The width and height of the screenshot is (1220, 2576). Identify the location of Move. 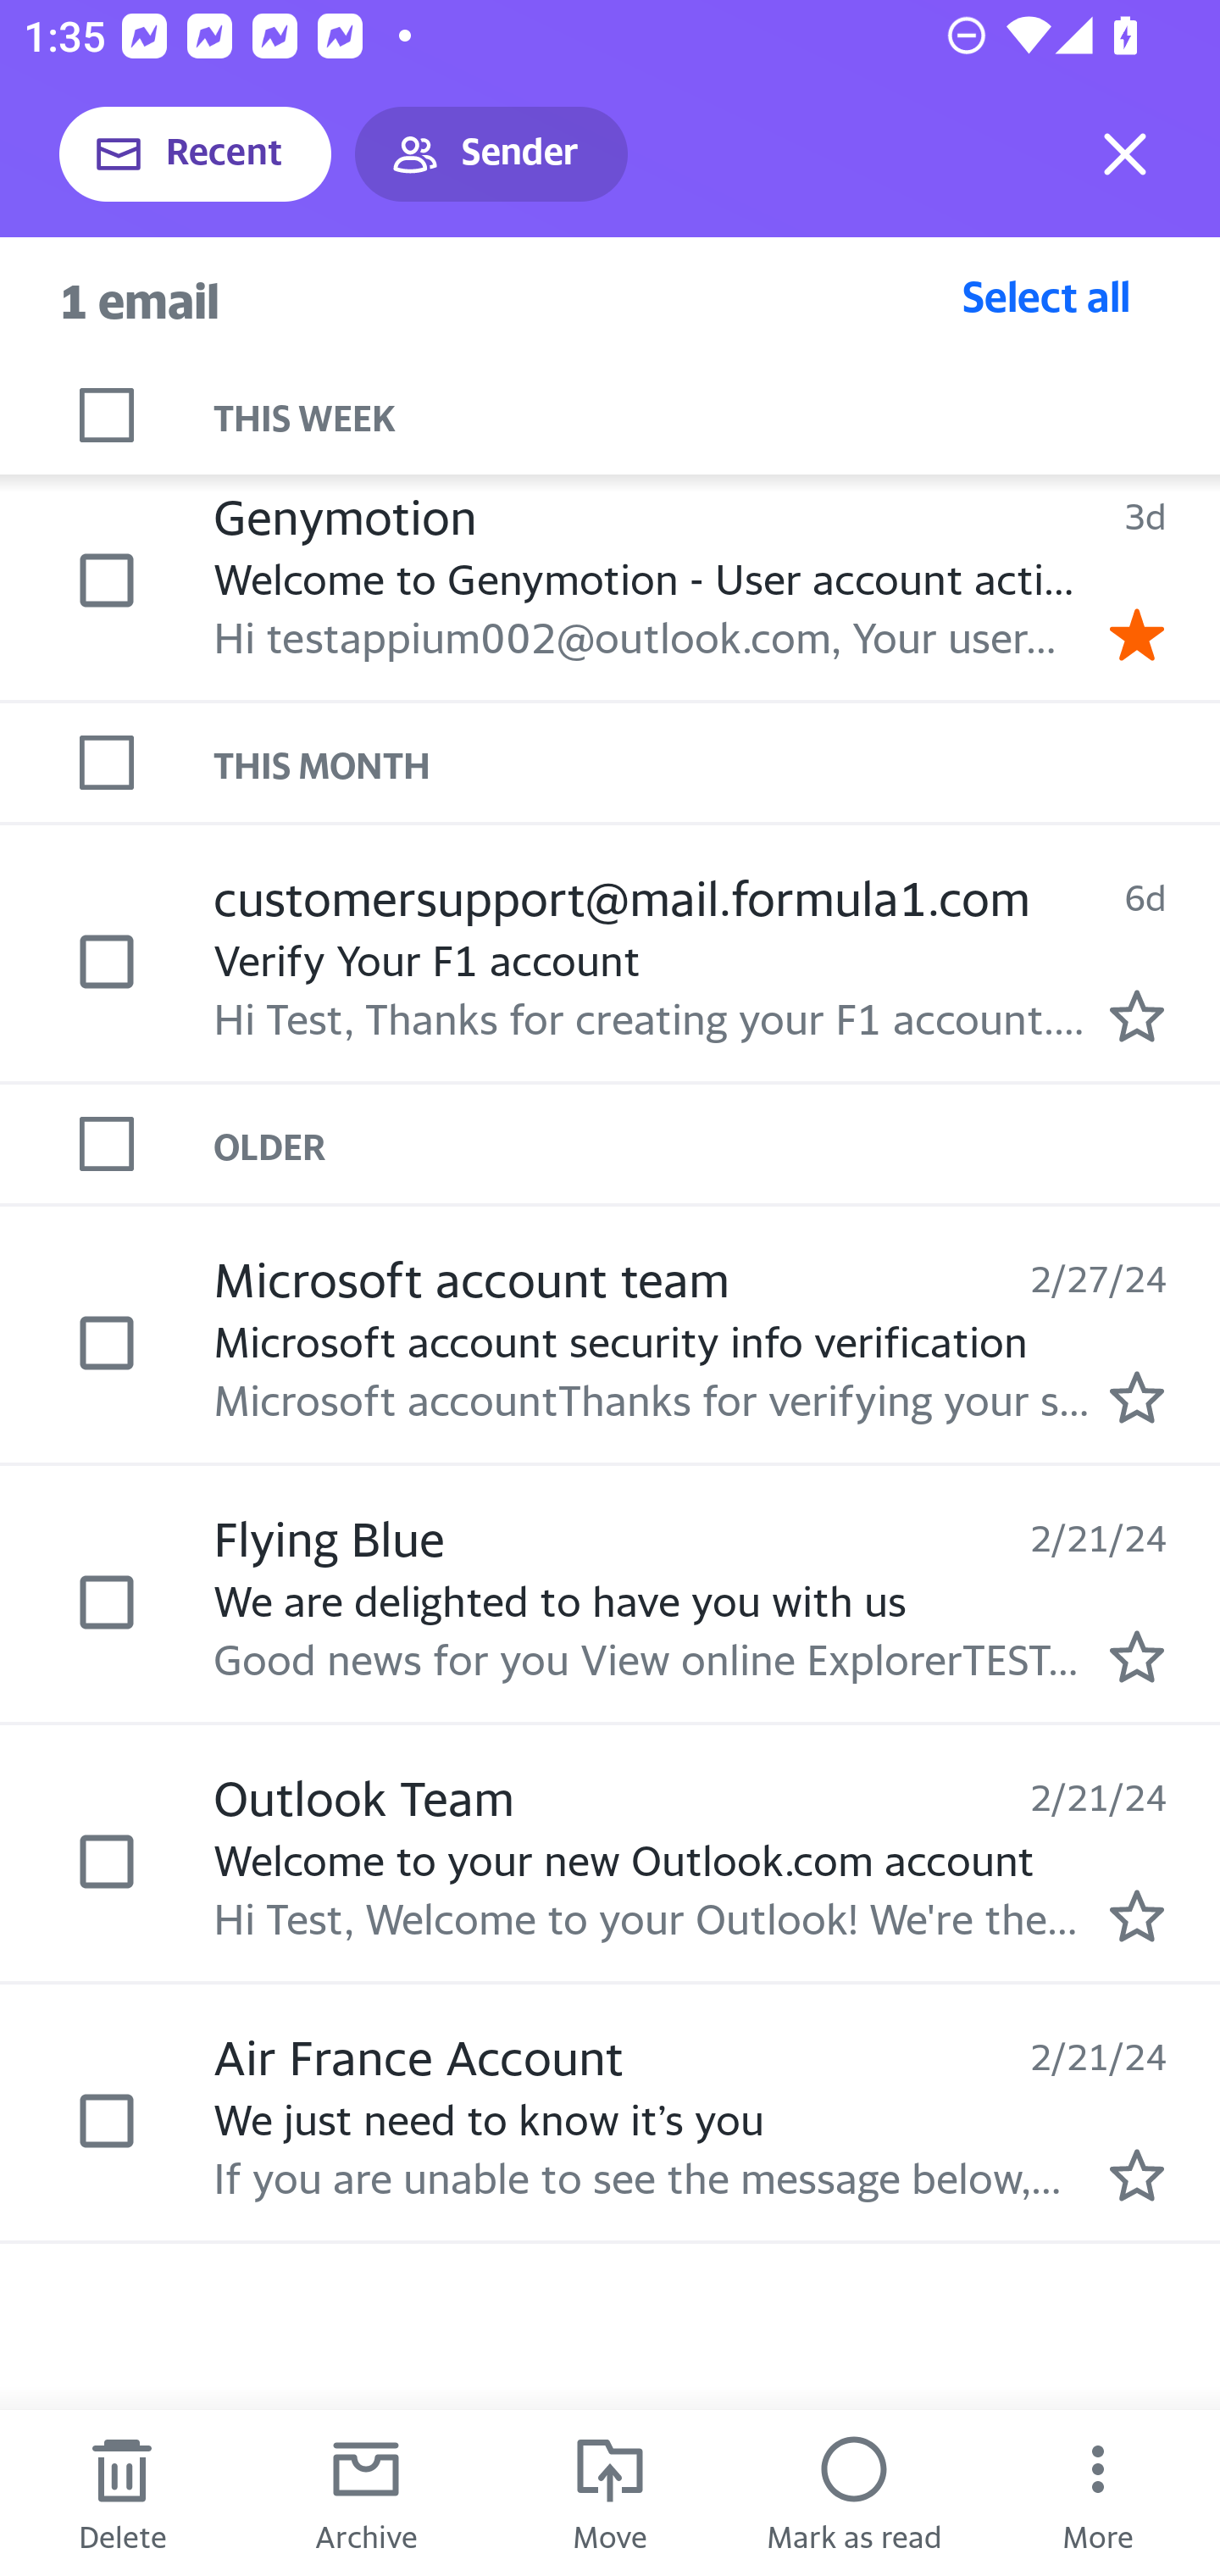
(610, 2493).